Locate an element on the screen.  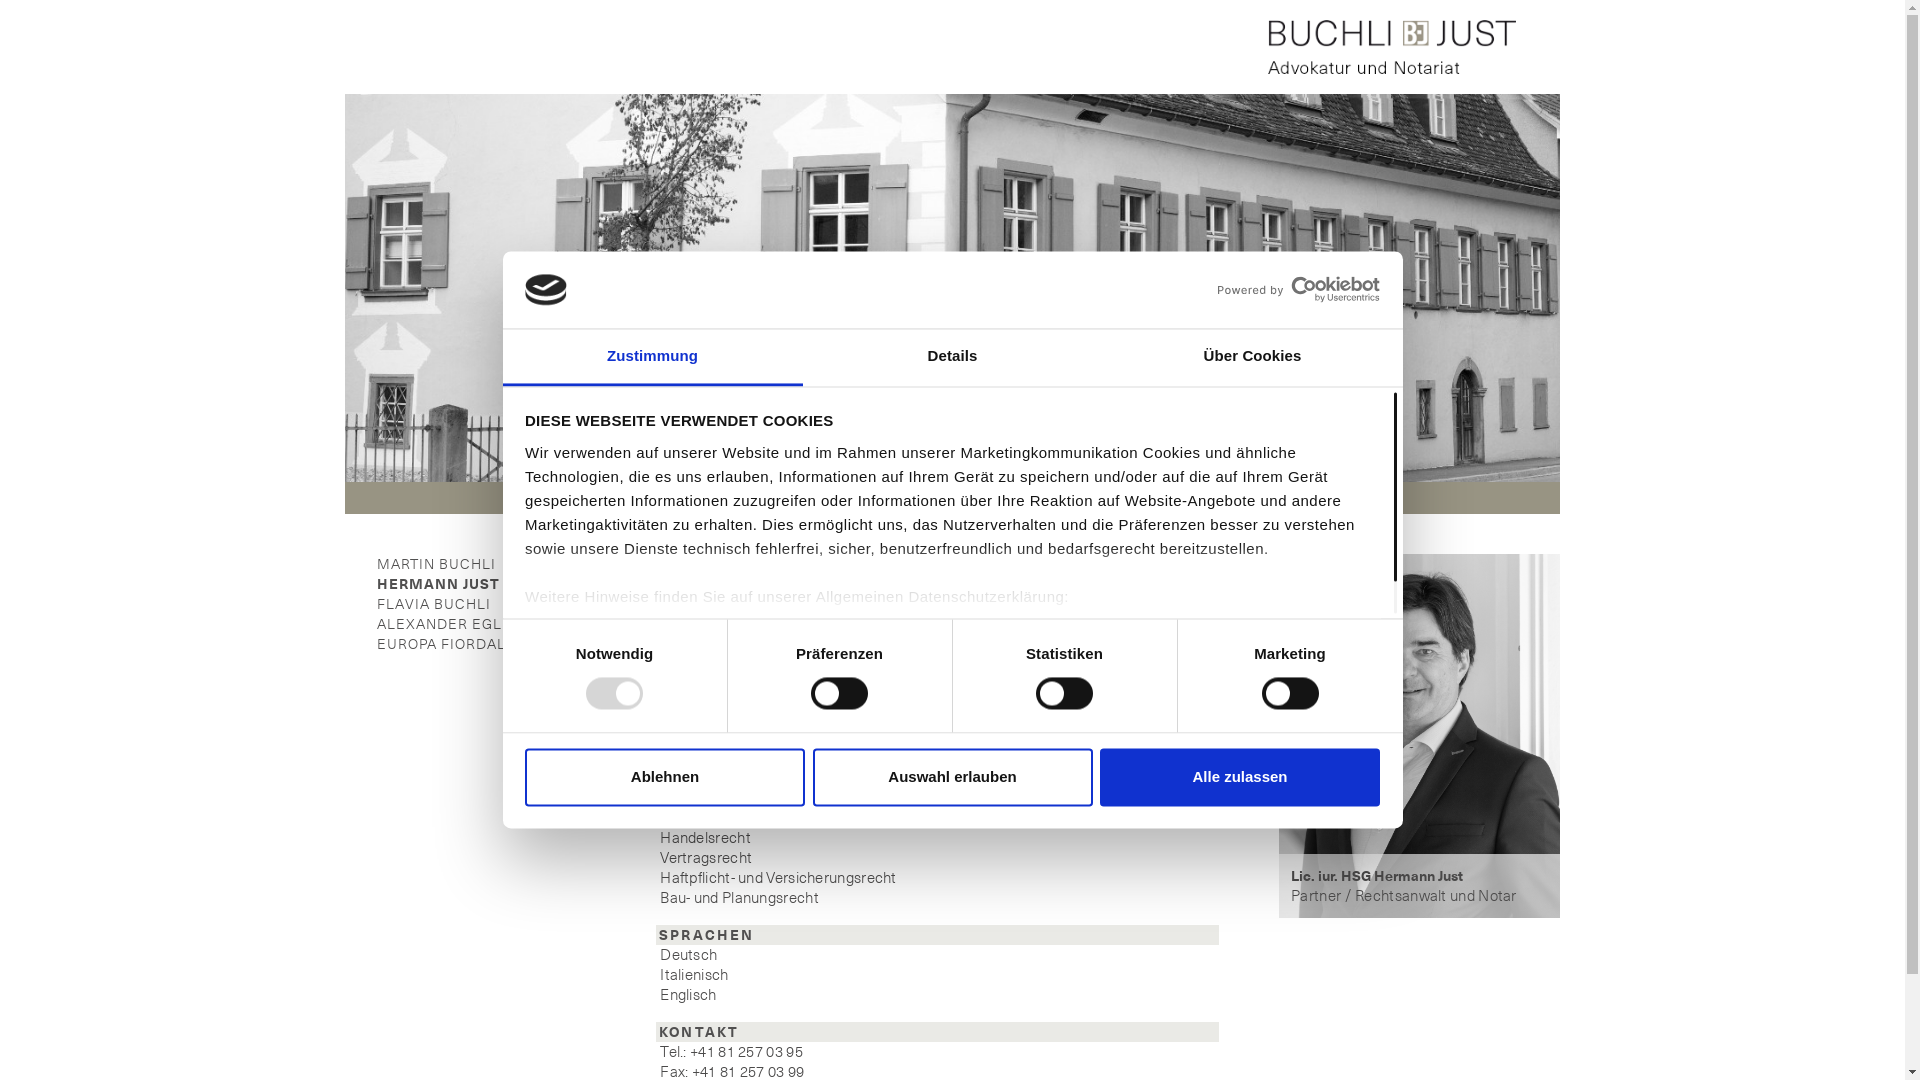
HERMANN JUST is located at coordinates (438, 584).